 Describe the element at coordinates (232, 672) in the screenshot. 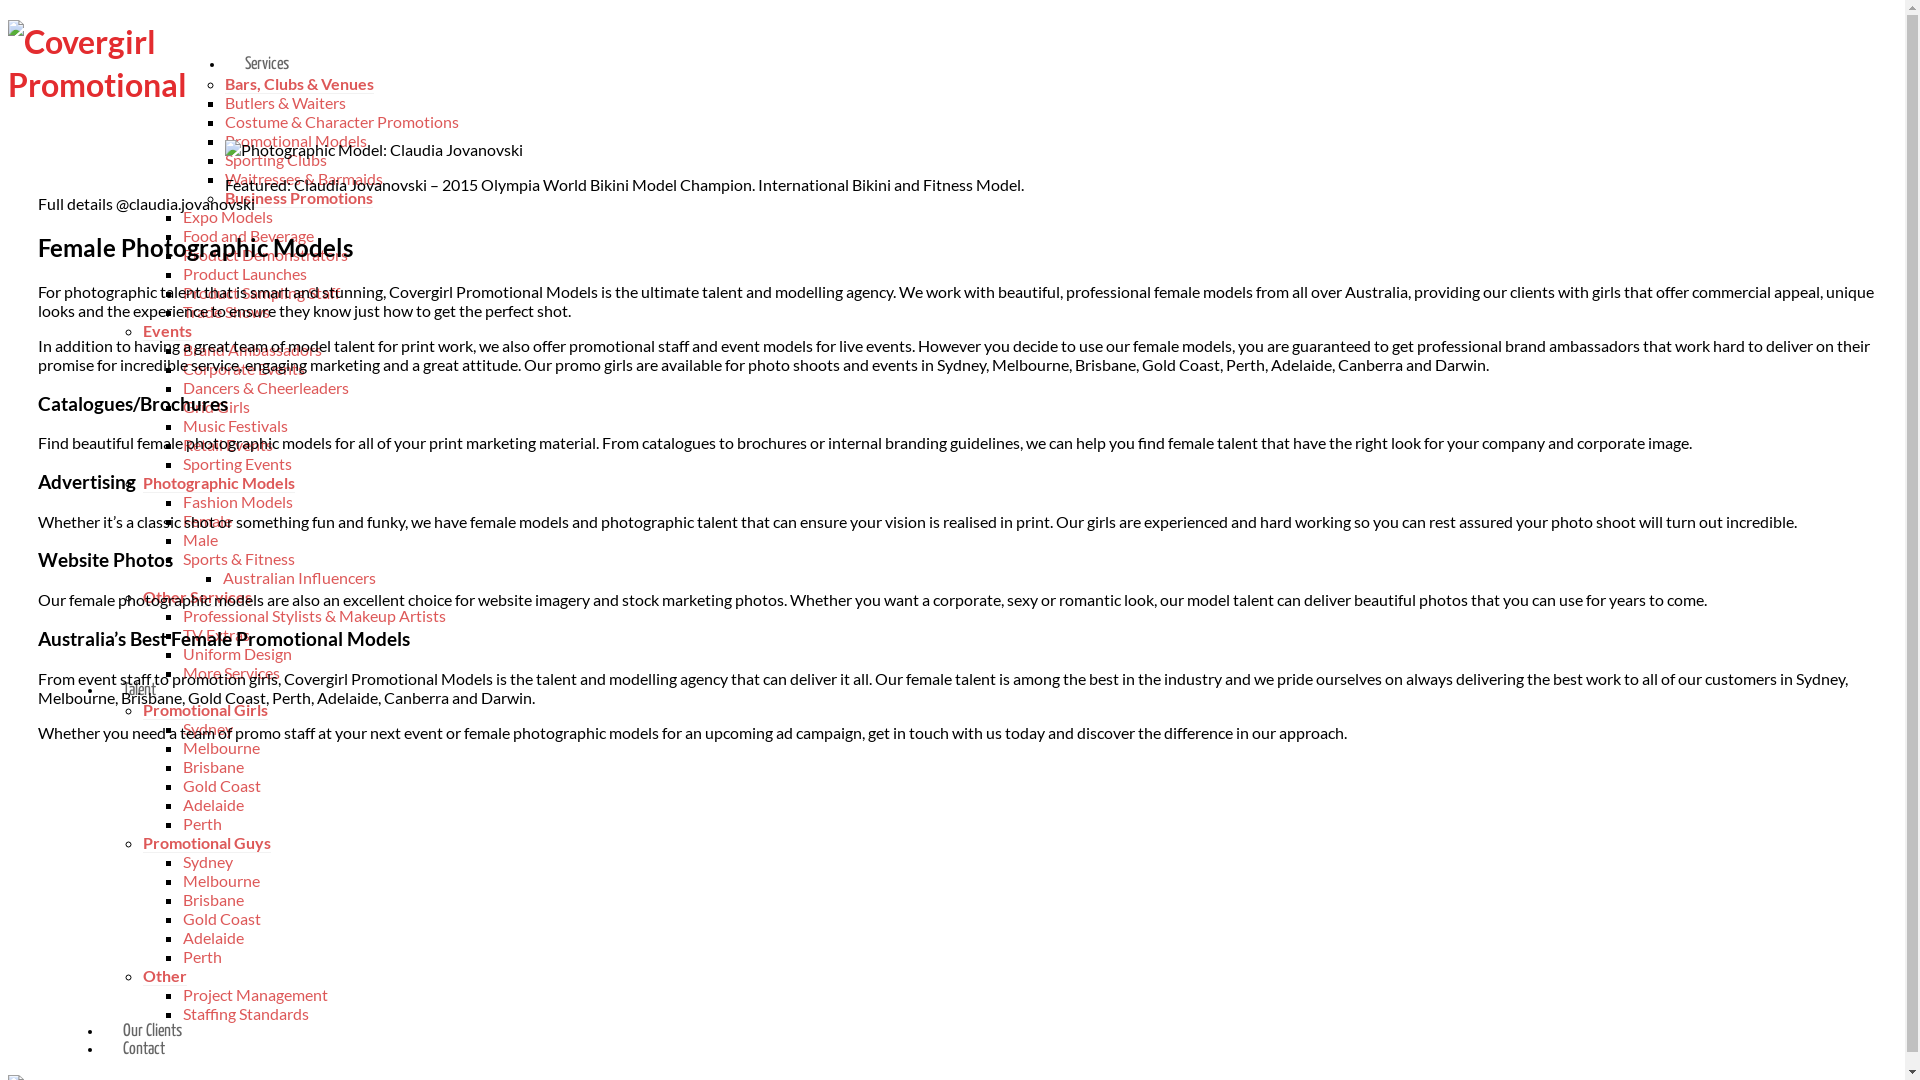

I see `More Services` at that location.